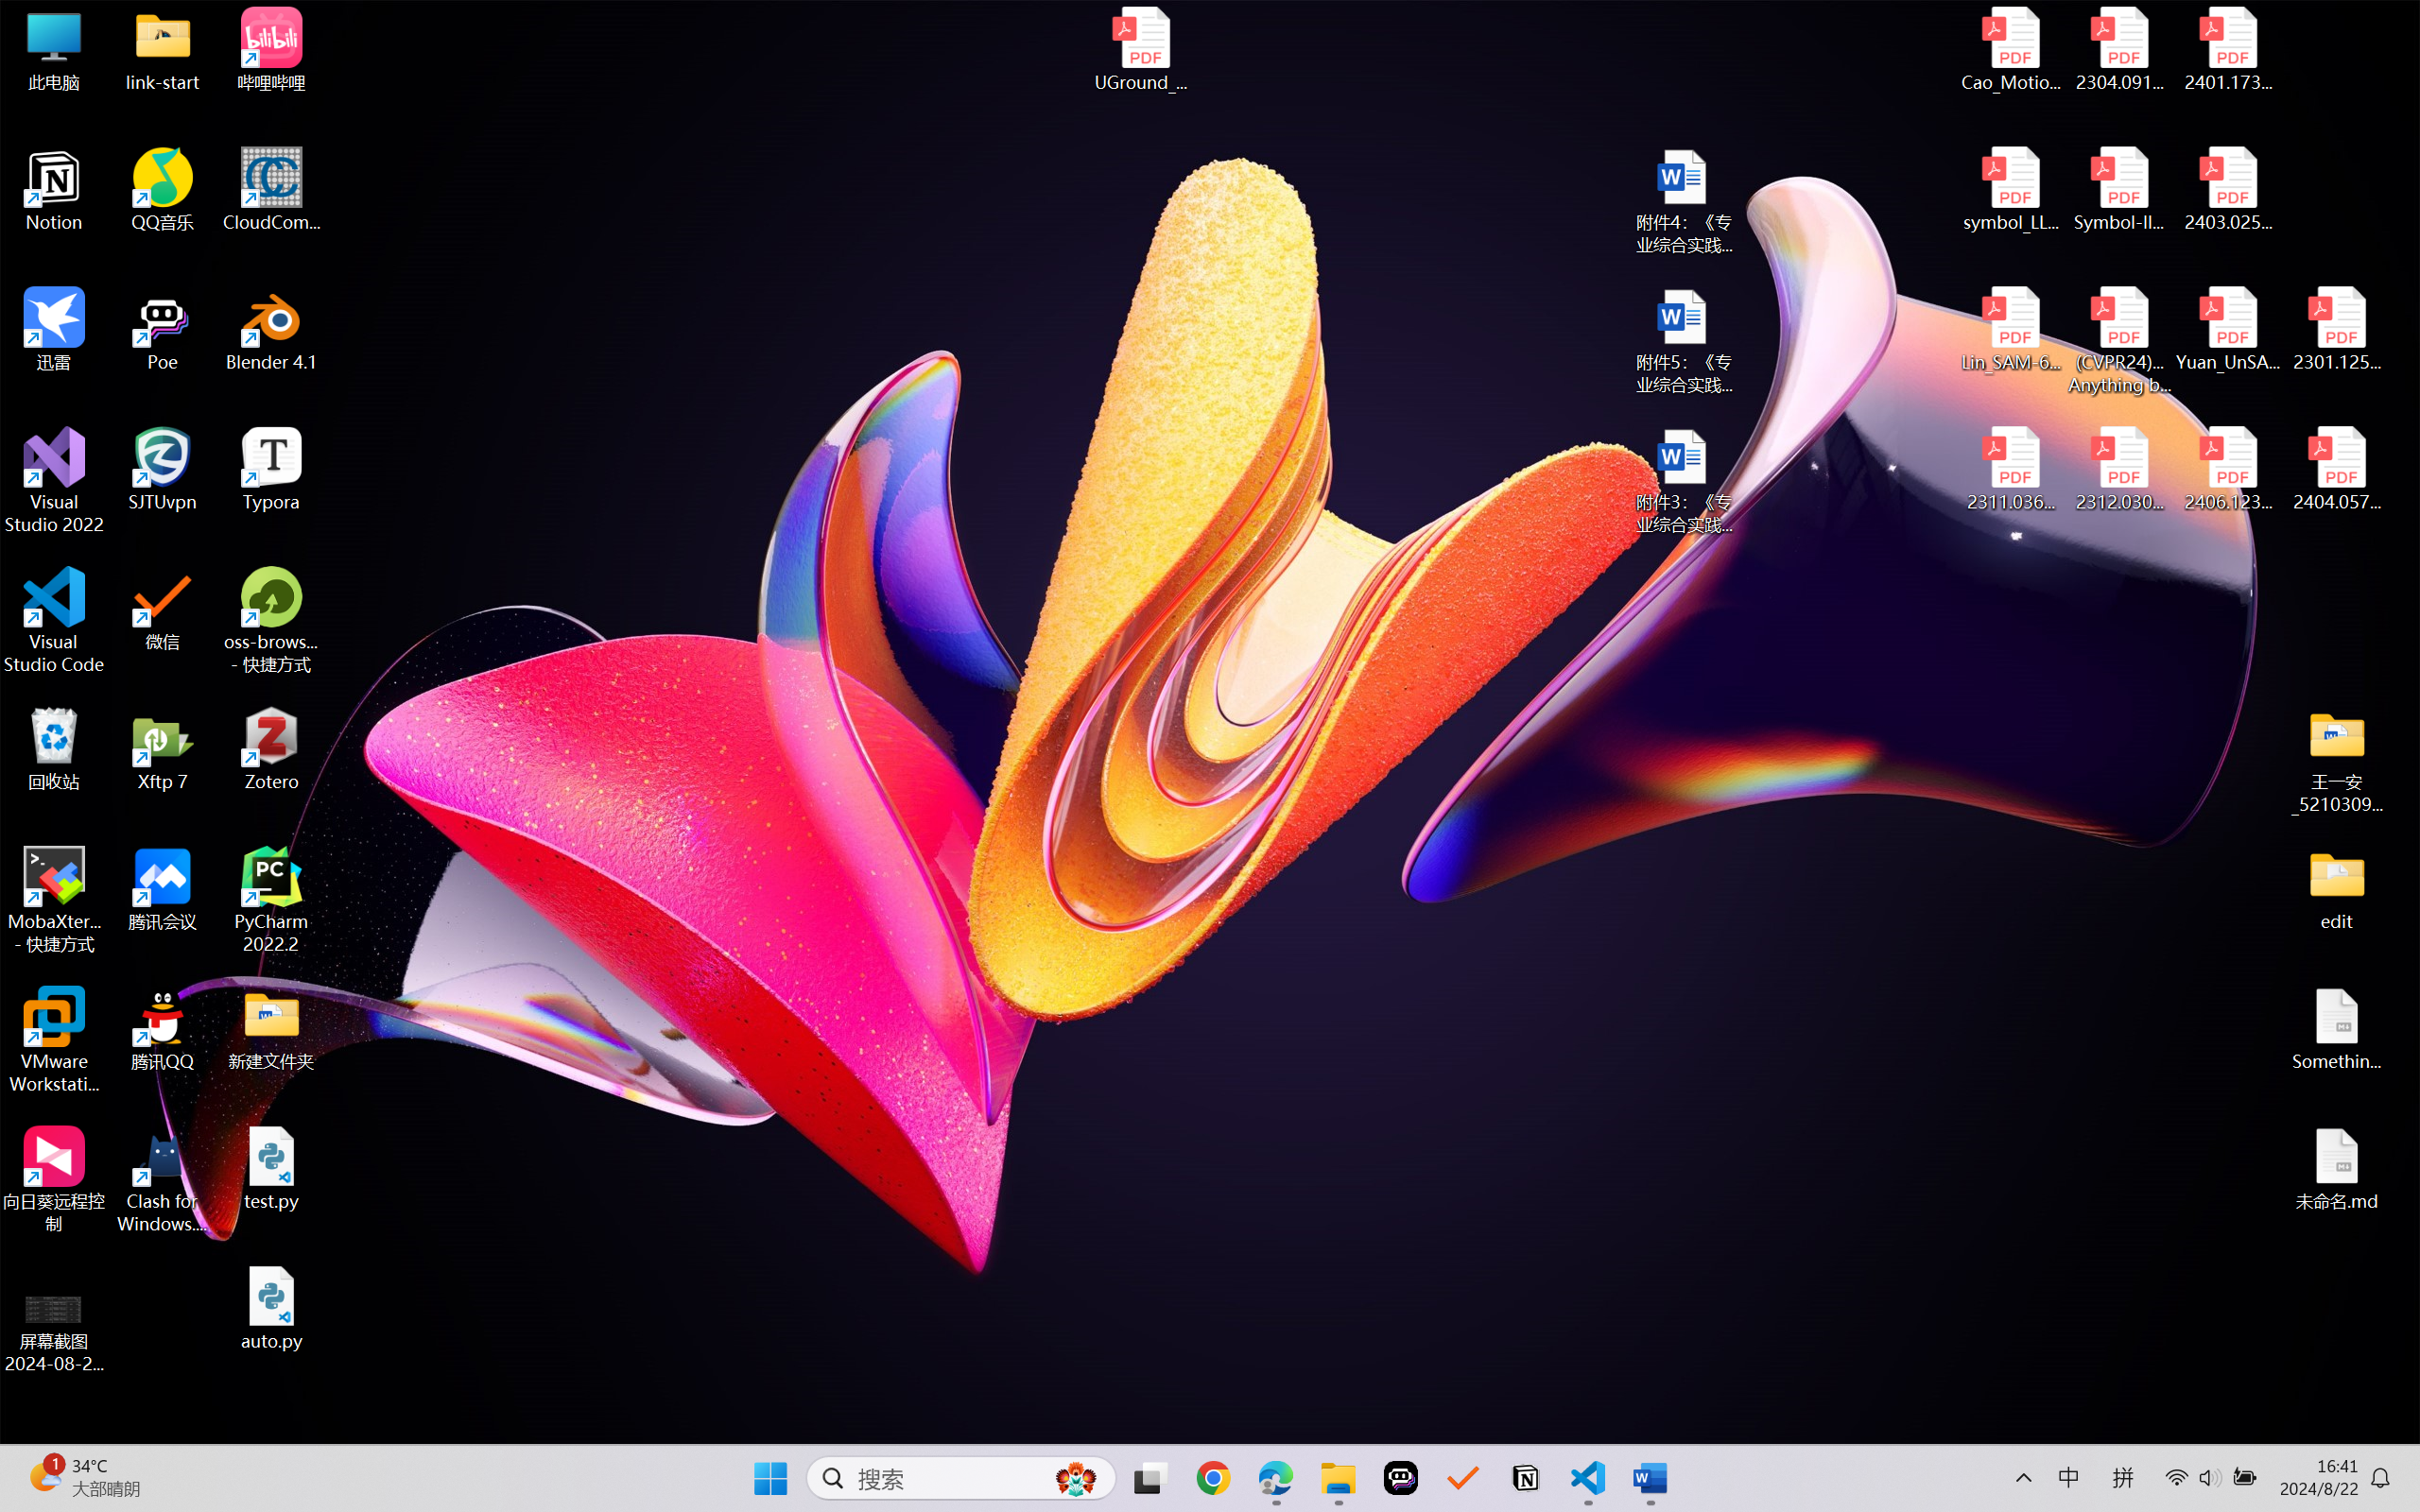 The width and height of the screenshot is (2420, 1512). I want to click on 2312.03032v2.pdf, so click(2119, 470).